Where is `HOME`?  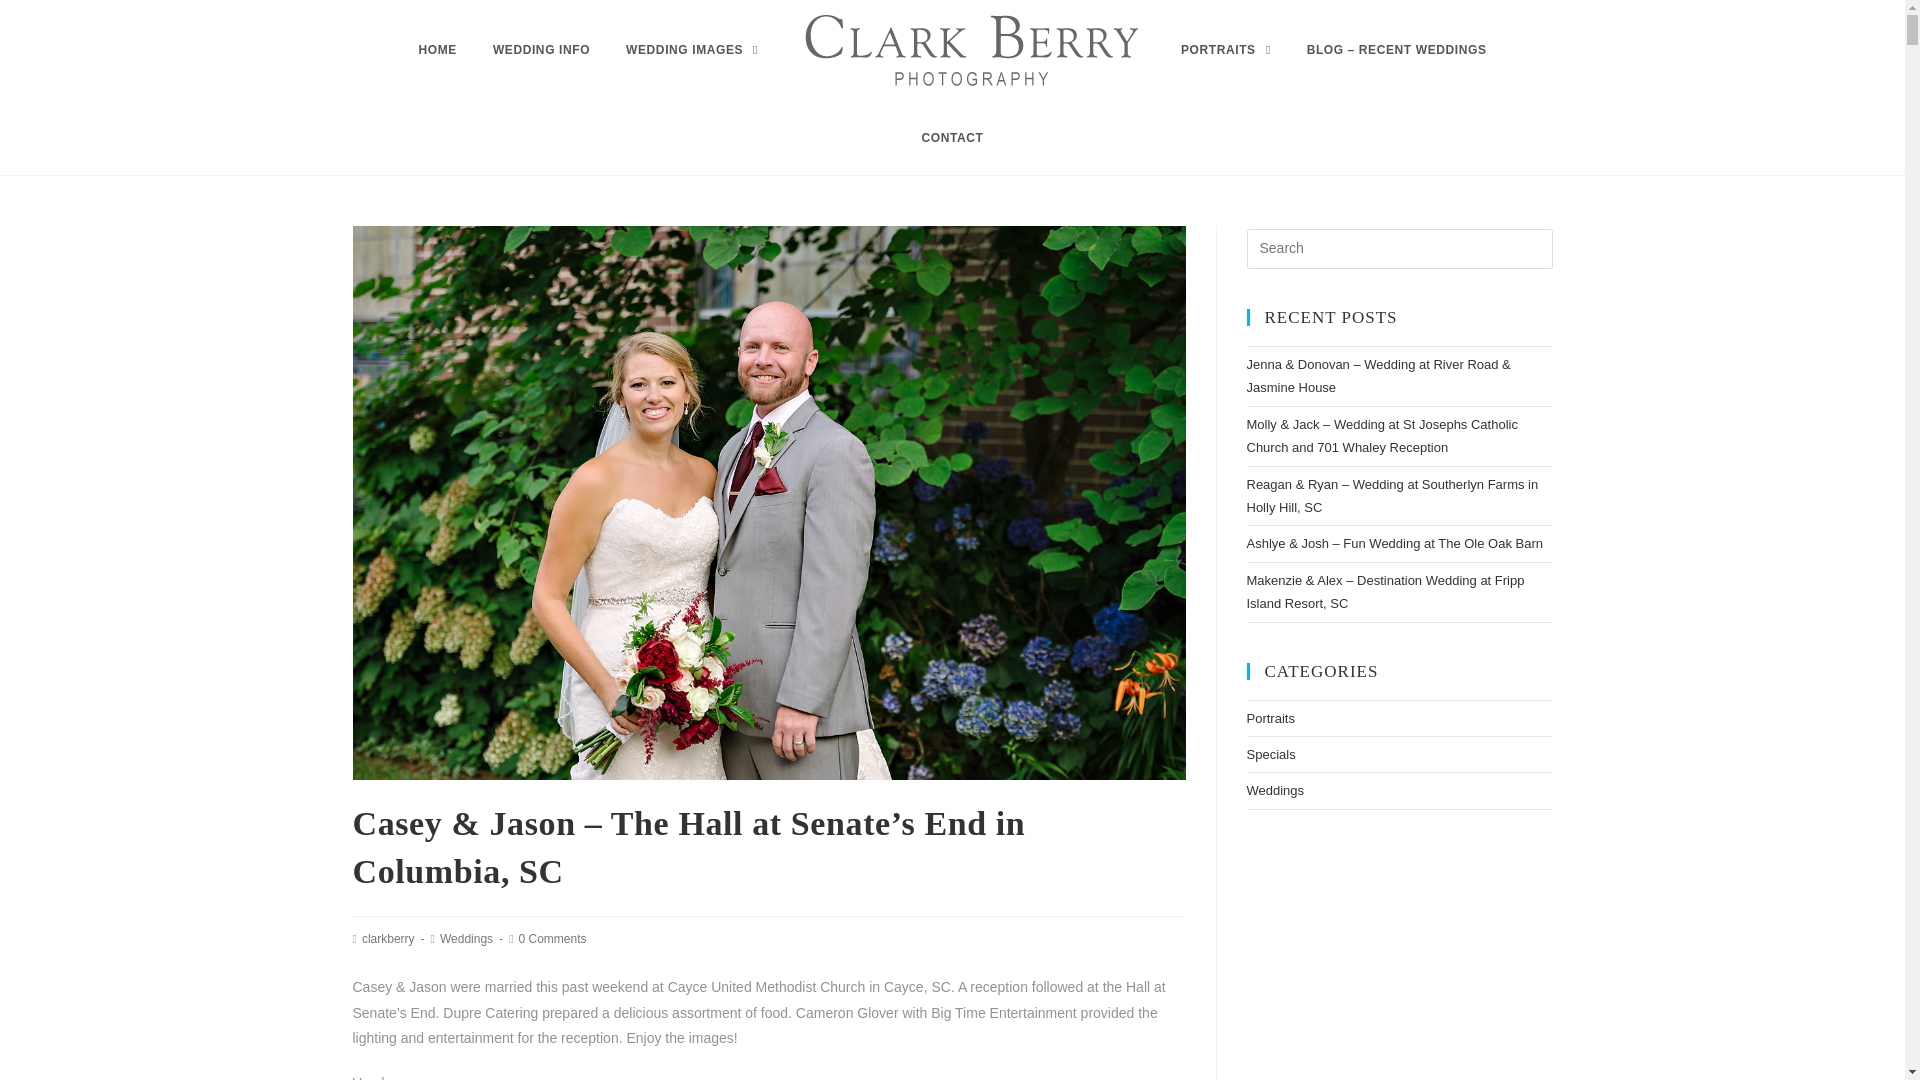 HOME is located at coordinates (436, 50).